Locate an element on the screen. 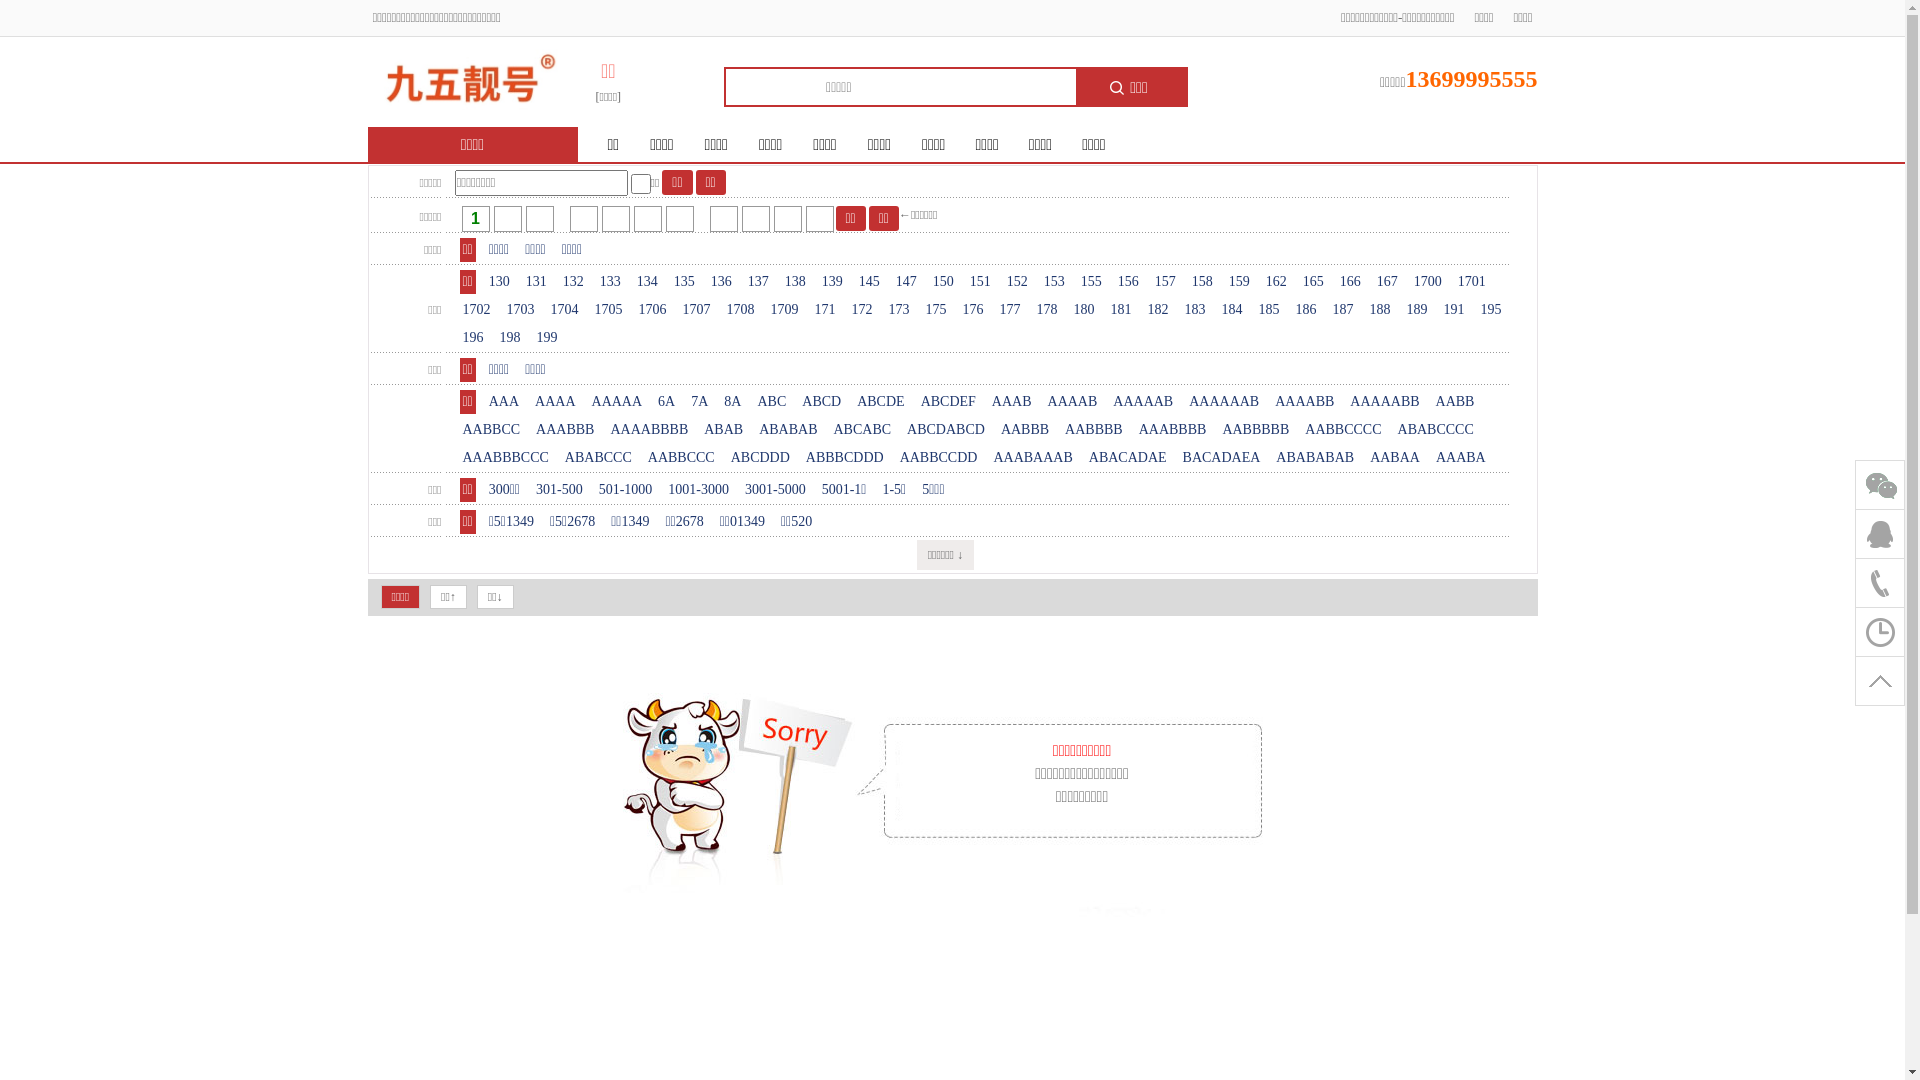 The width and height of the screenshot is (1920, 1080). 134 is located at coordinates (648, 282).